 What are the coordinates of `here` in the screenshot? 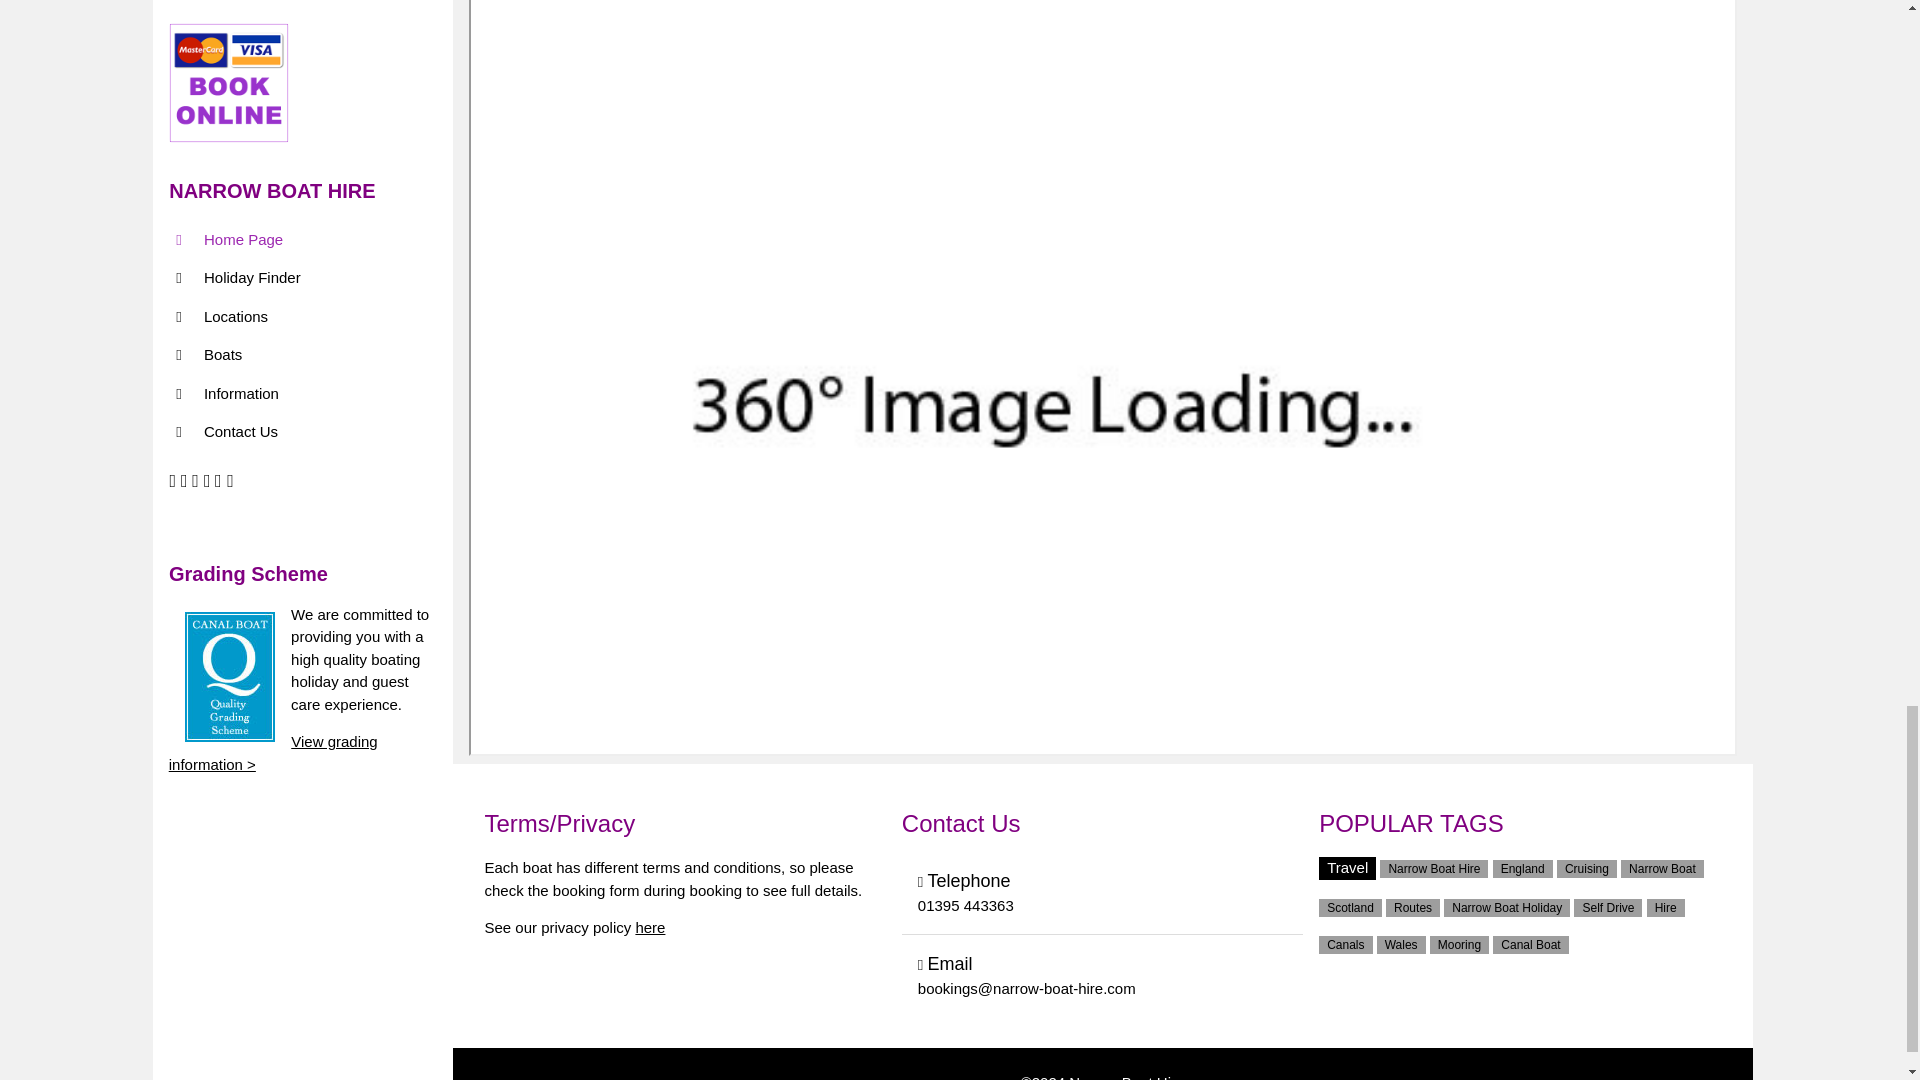 It's located at (650, 928).